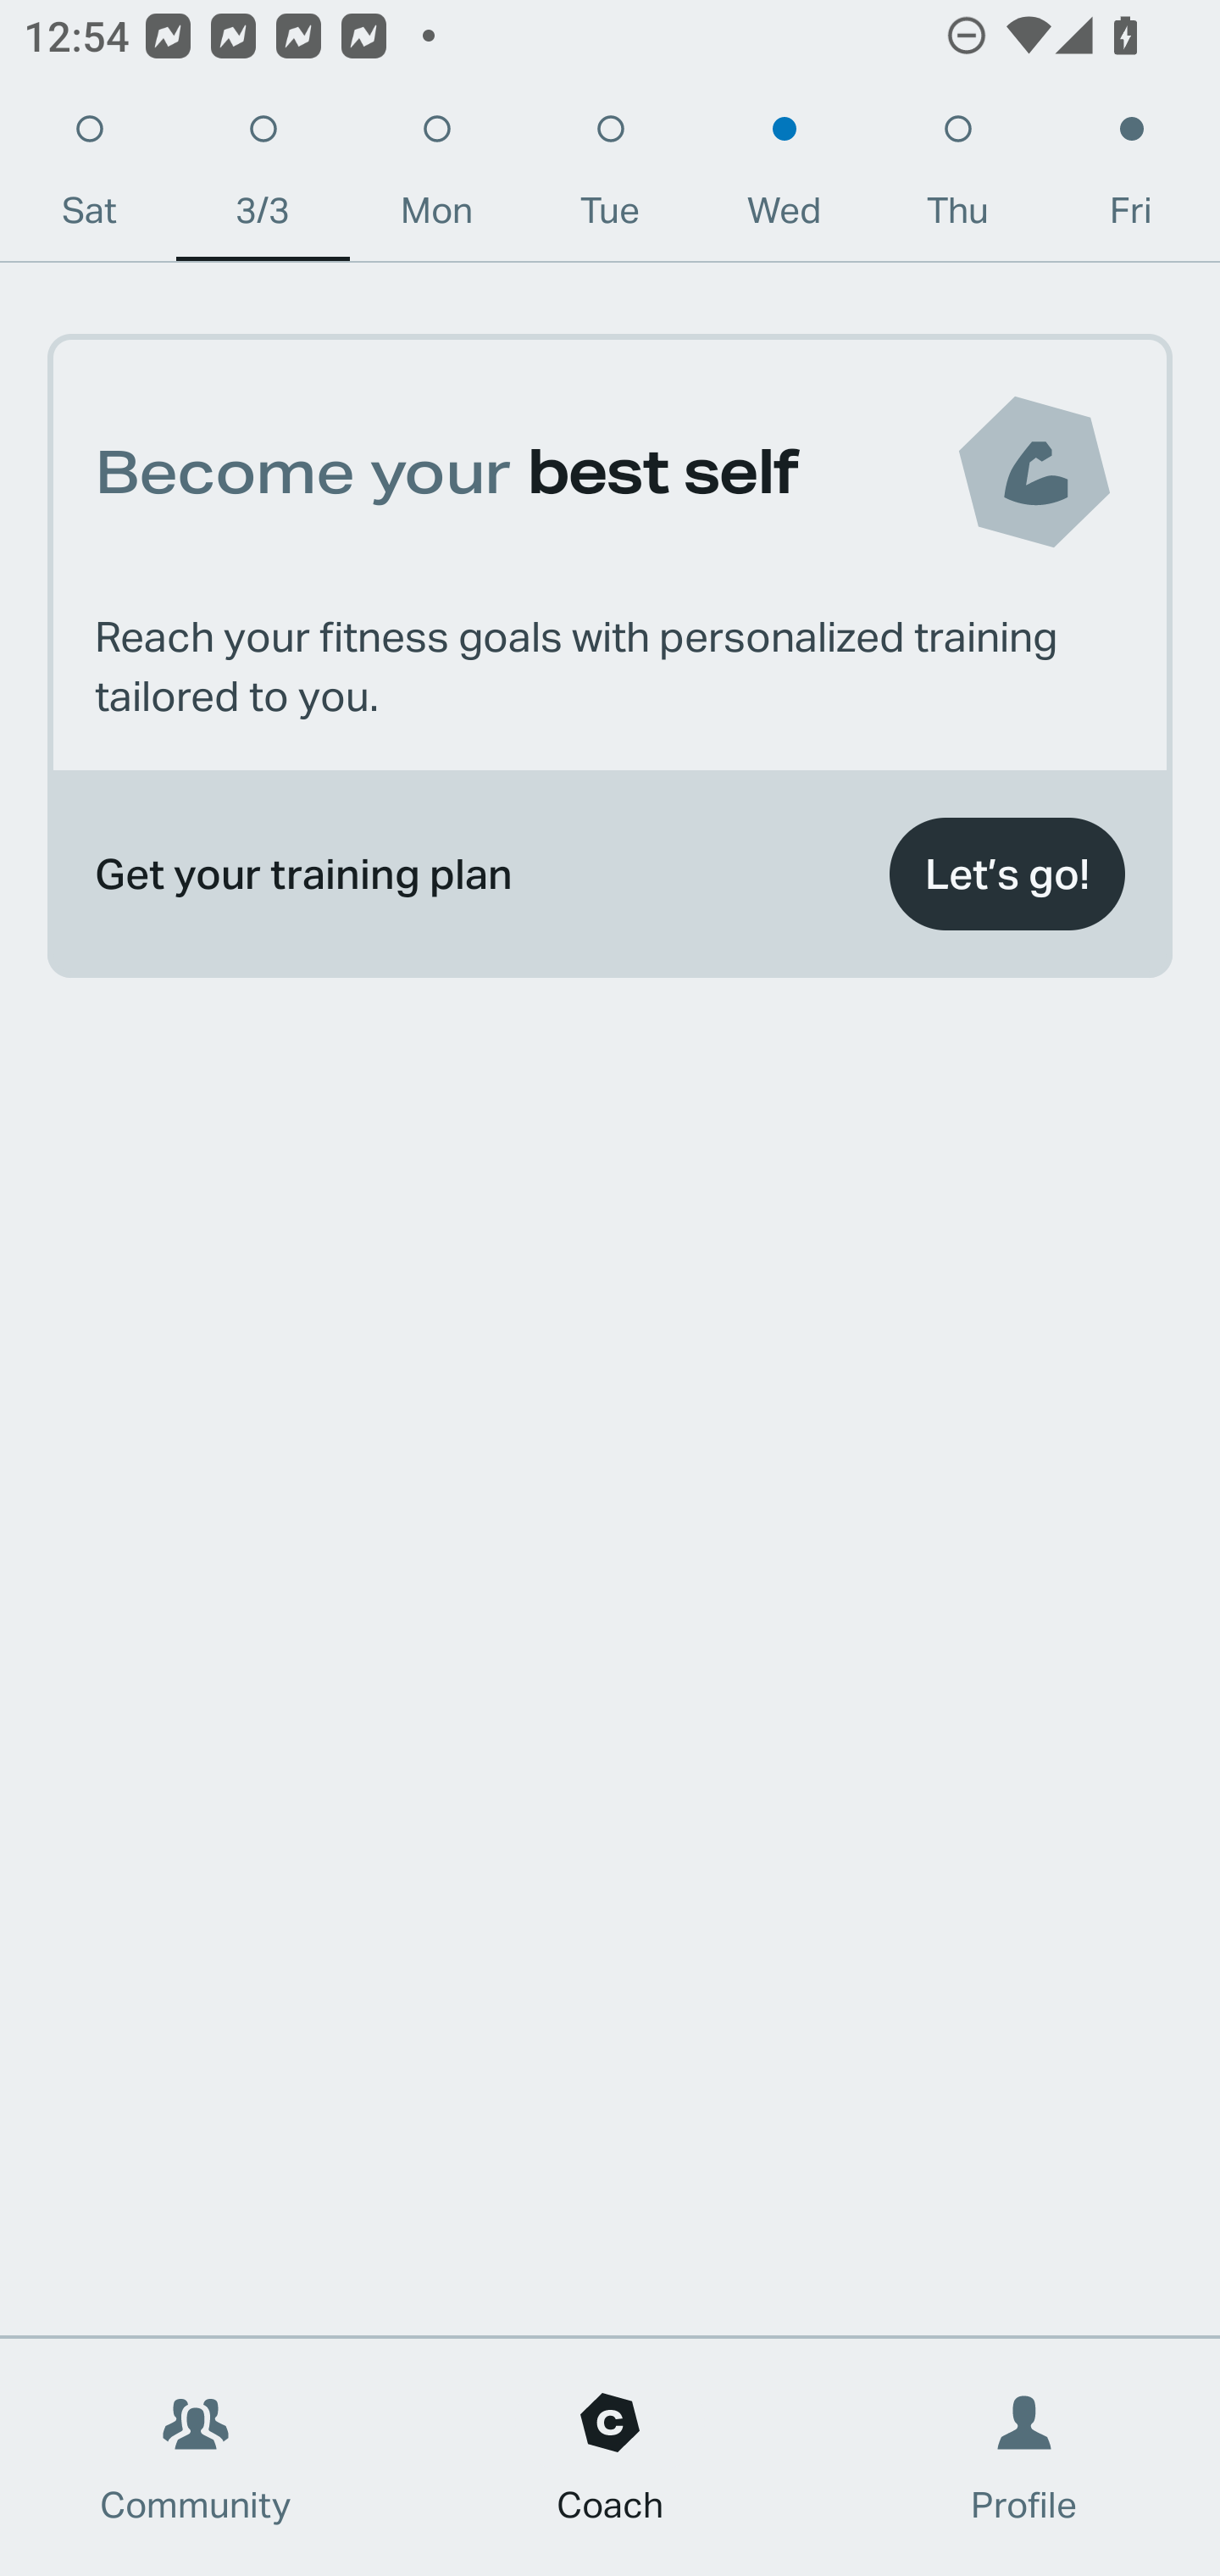 The height and width of the screenshot is (2576, 1220). I want to click on Profile, so click(1025, 2457).